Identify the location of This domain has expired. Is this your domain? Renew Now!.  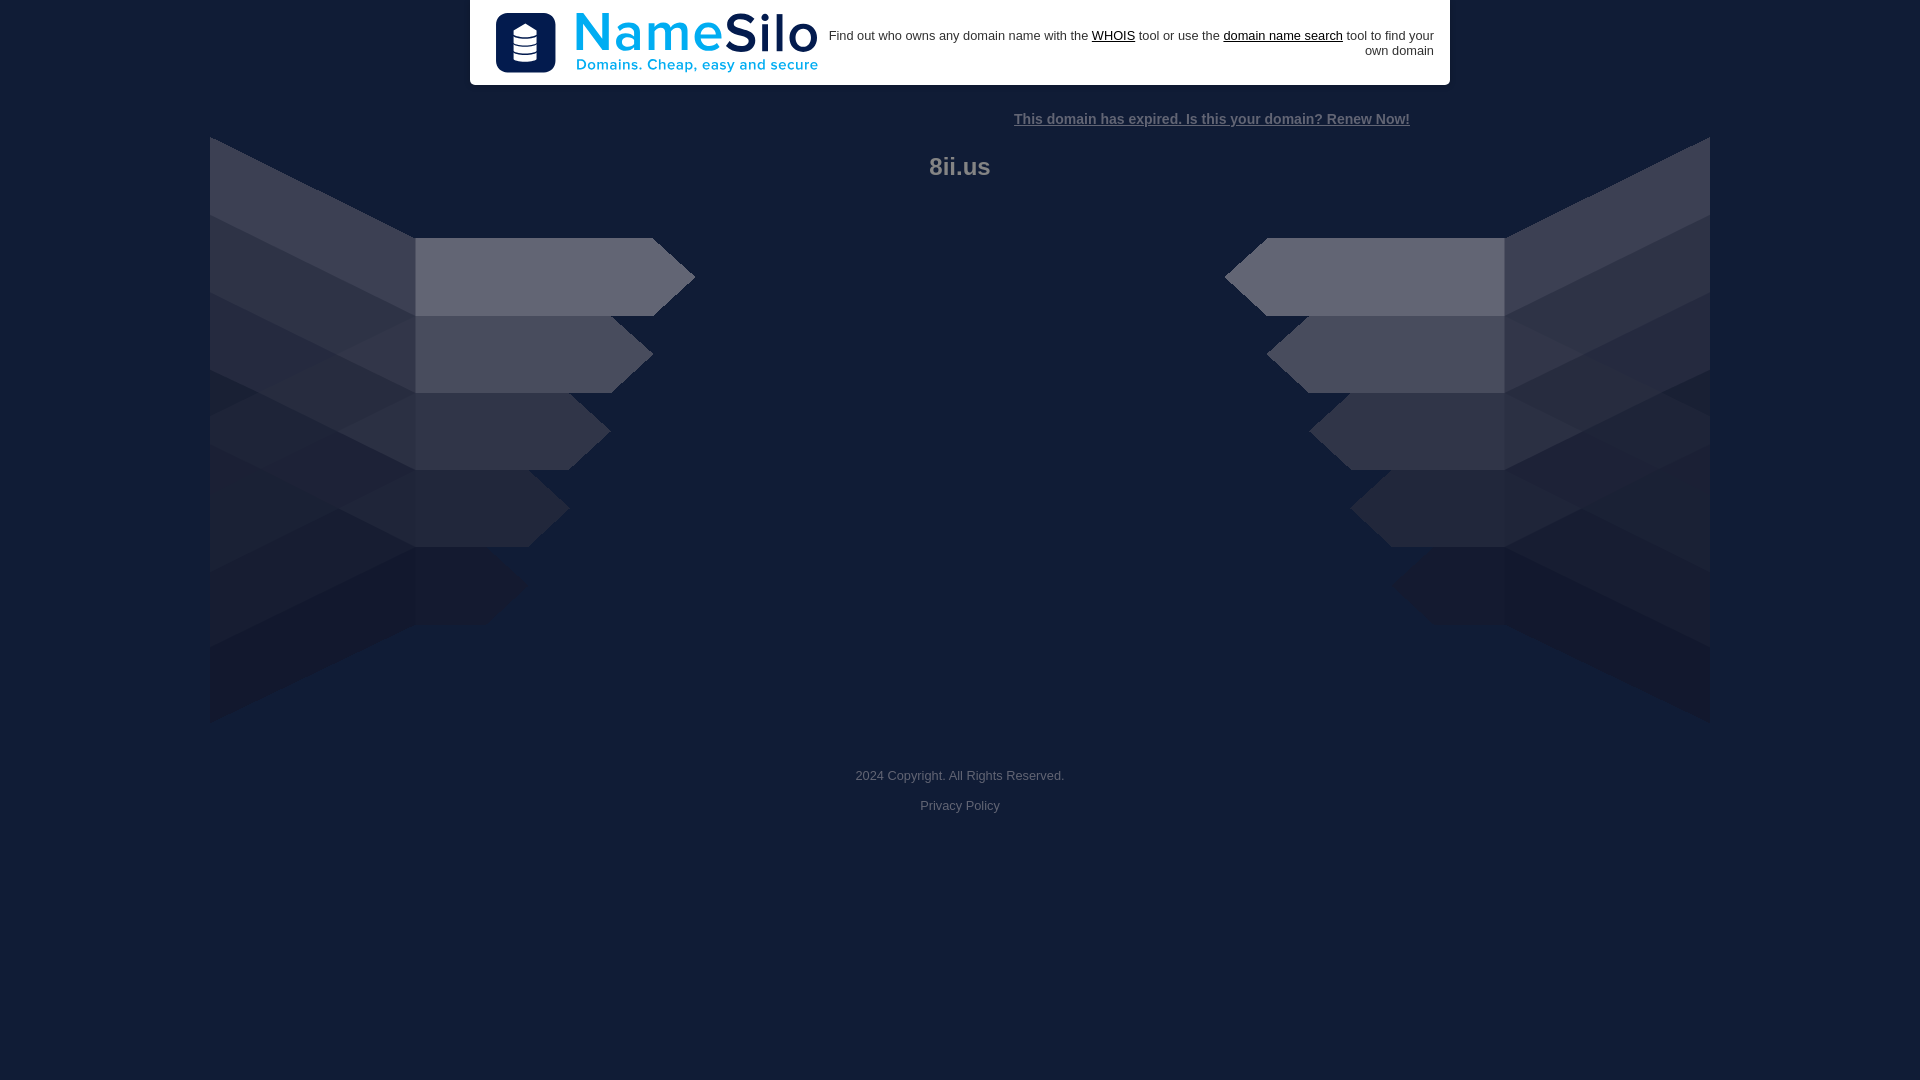
(1211, 119).